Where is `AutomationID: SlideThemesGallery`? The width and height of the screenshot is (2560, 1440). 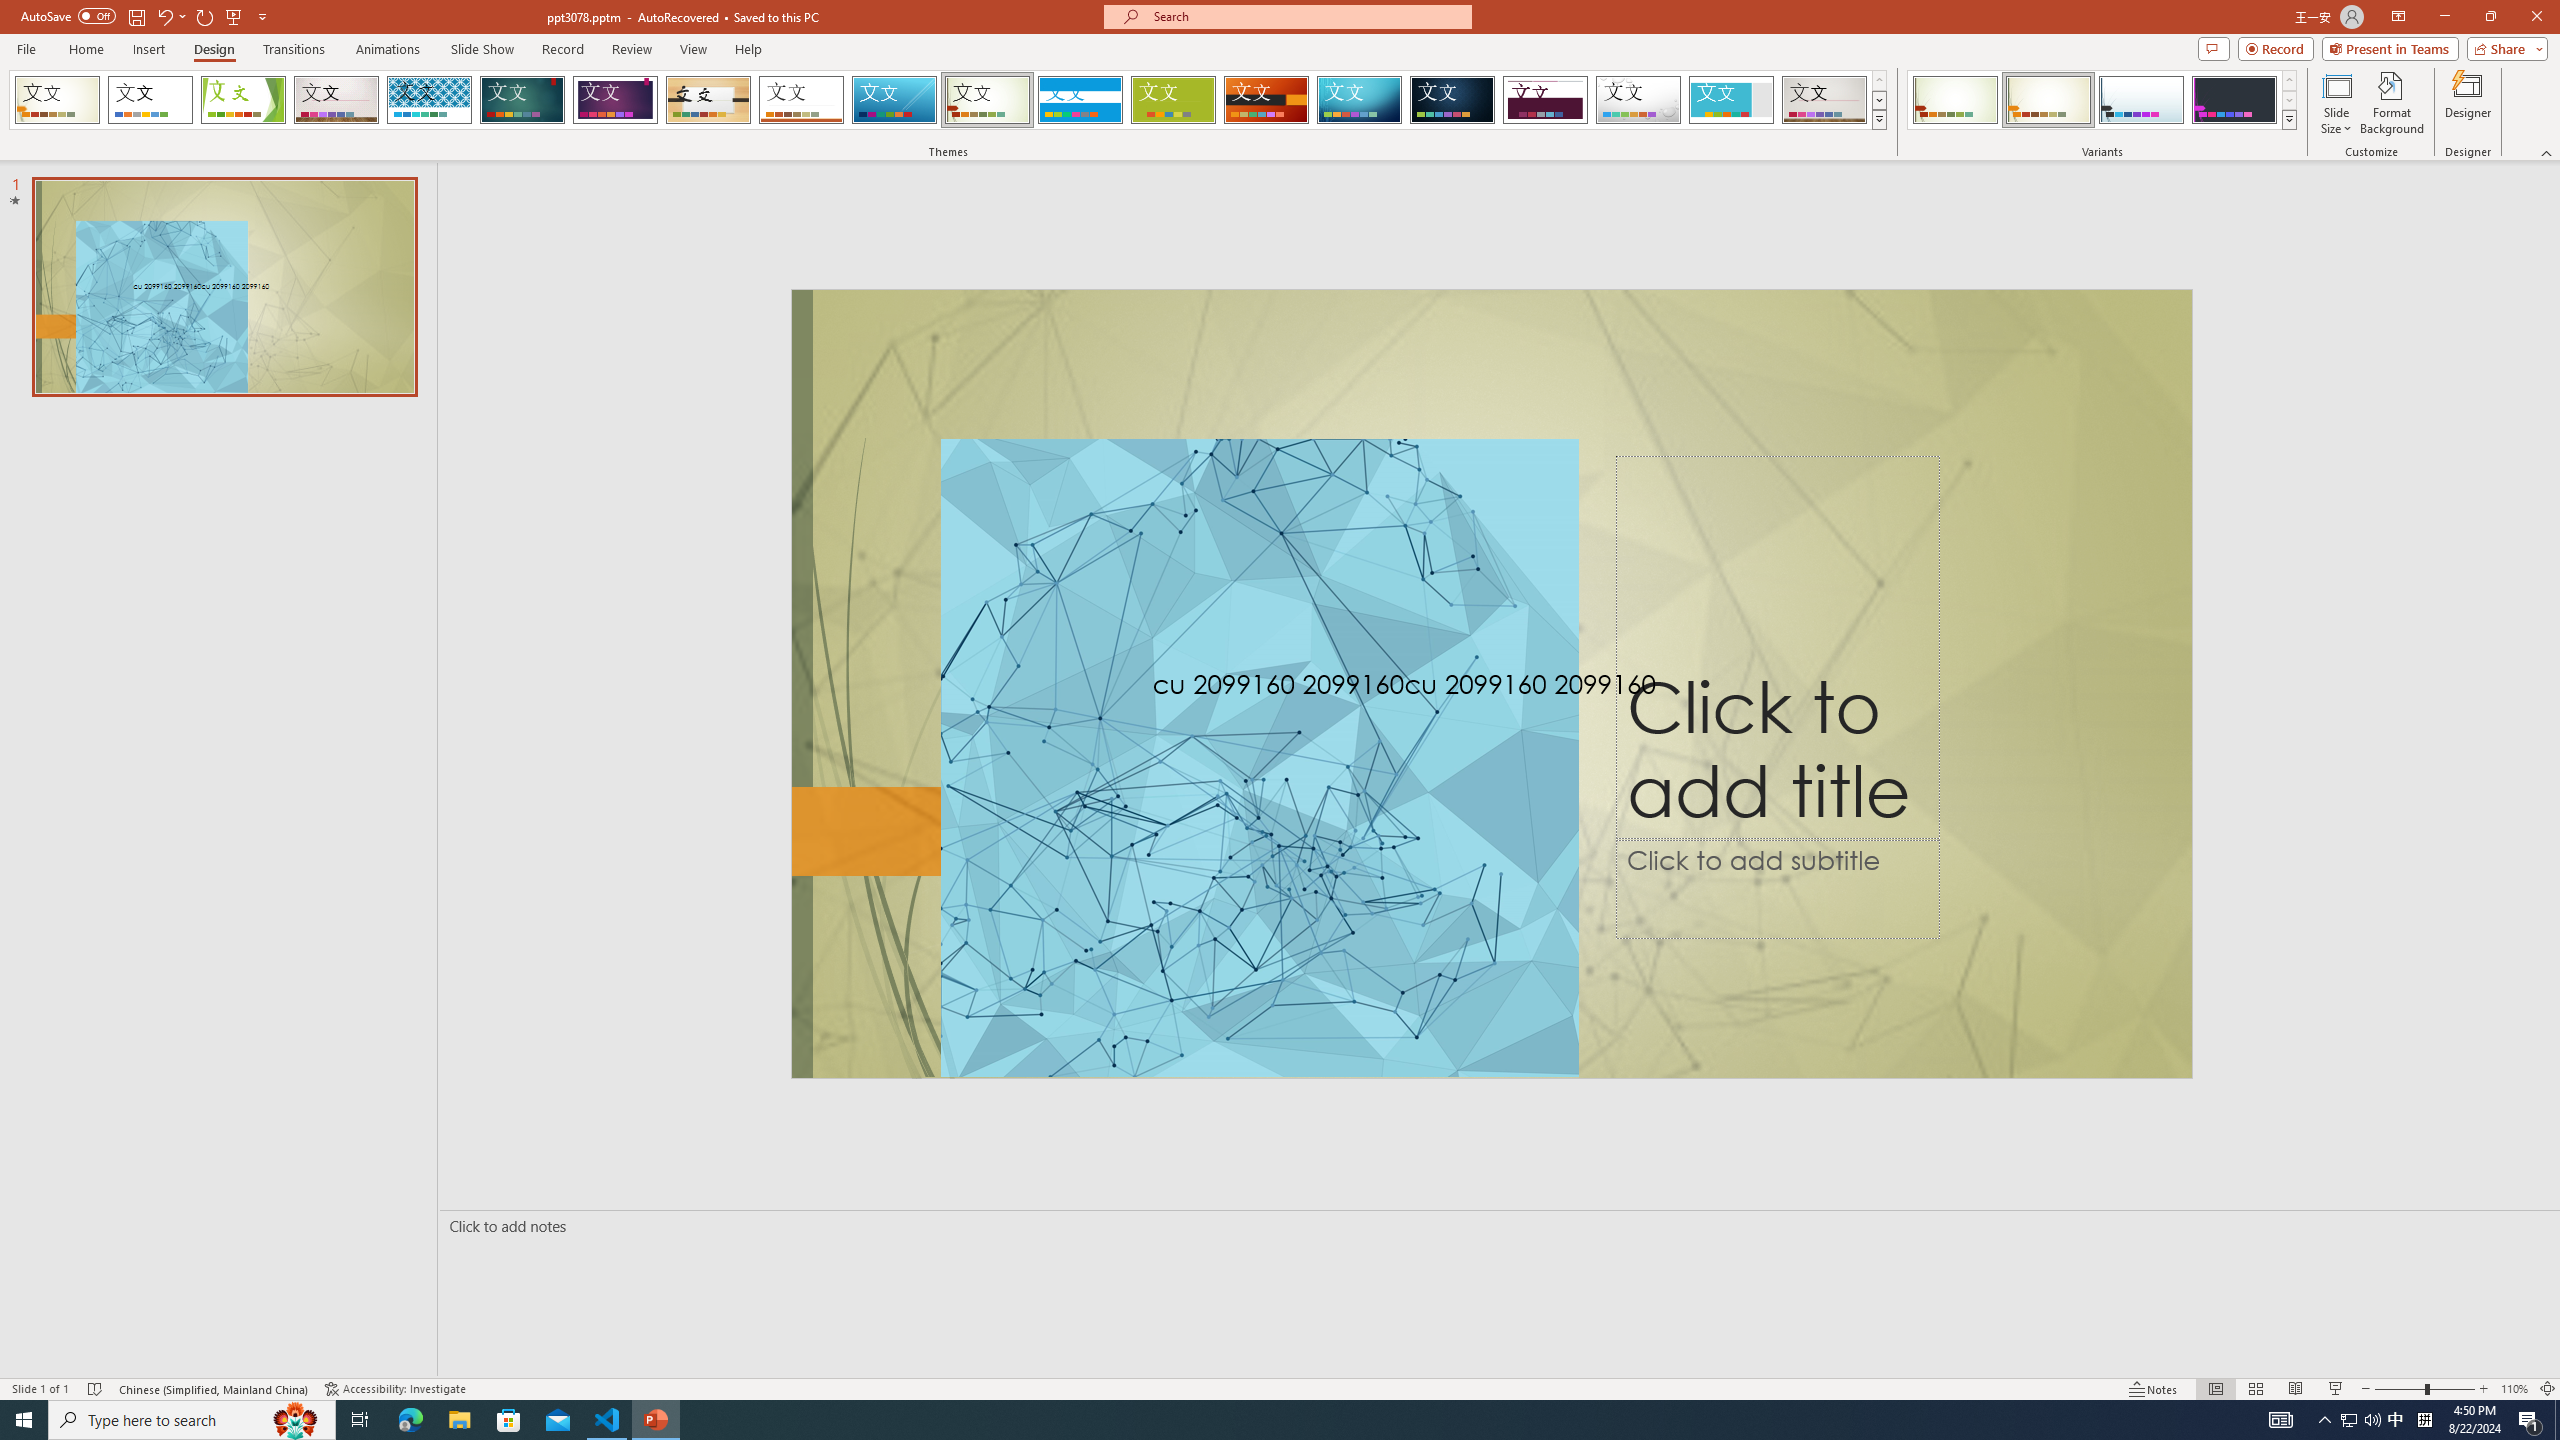
AutomationID: SlideThemesGallery is located at coordinates (948, 100).